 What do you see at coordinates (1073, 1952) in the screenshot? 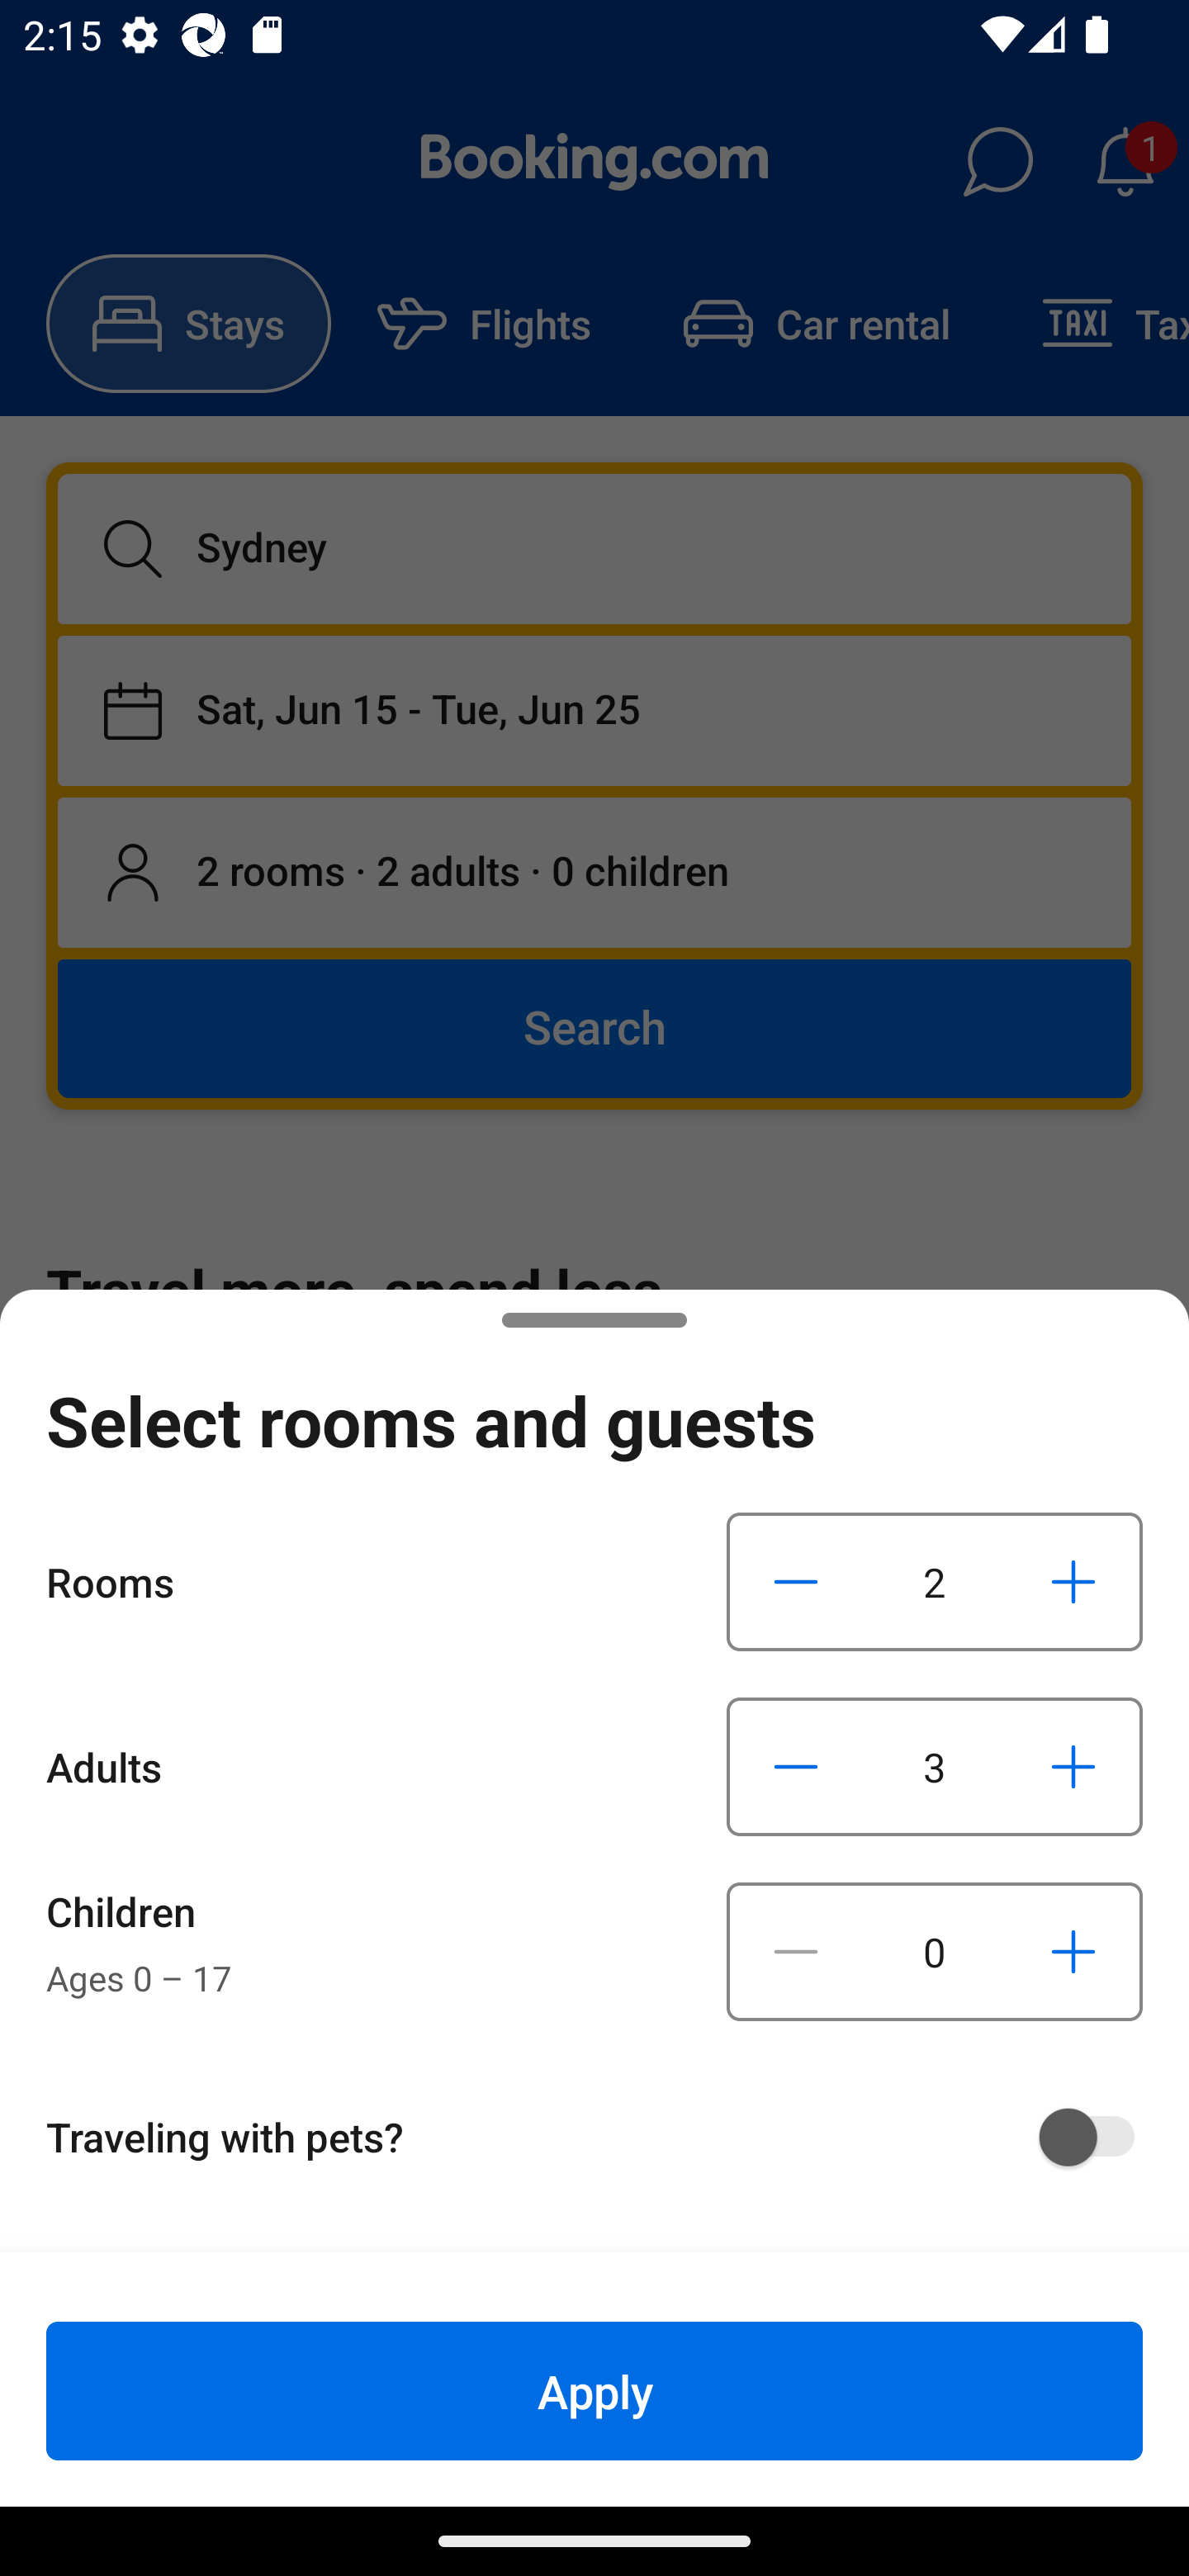
I see `Increase` at bounding box center [1073, 1952].